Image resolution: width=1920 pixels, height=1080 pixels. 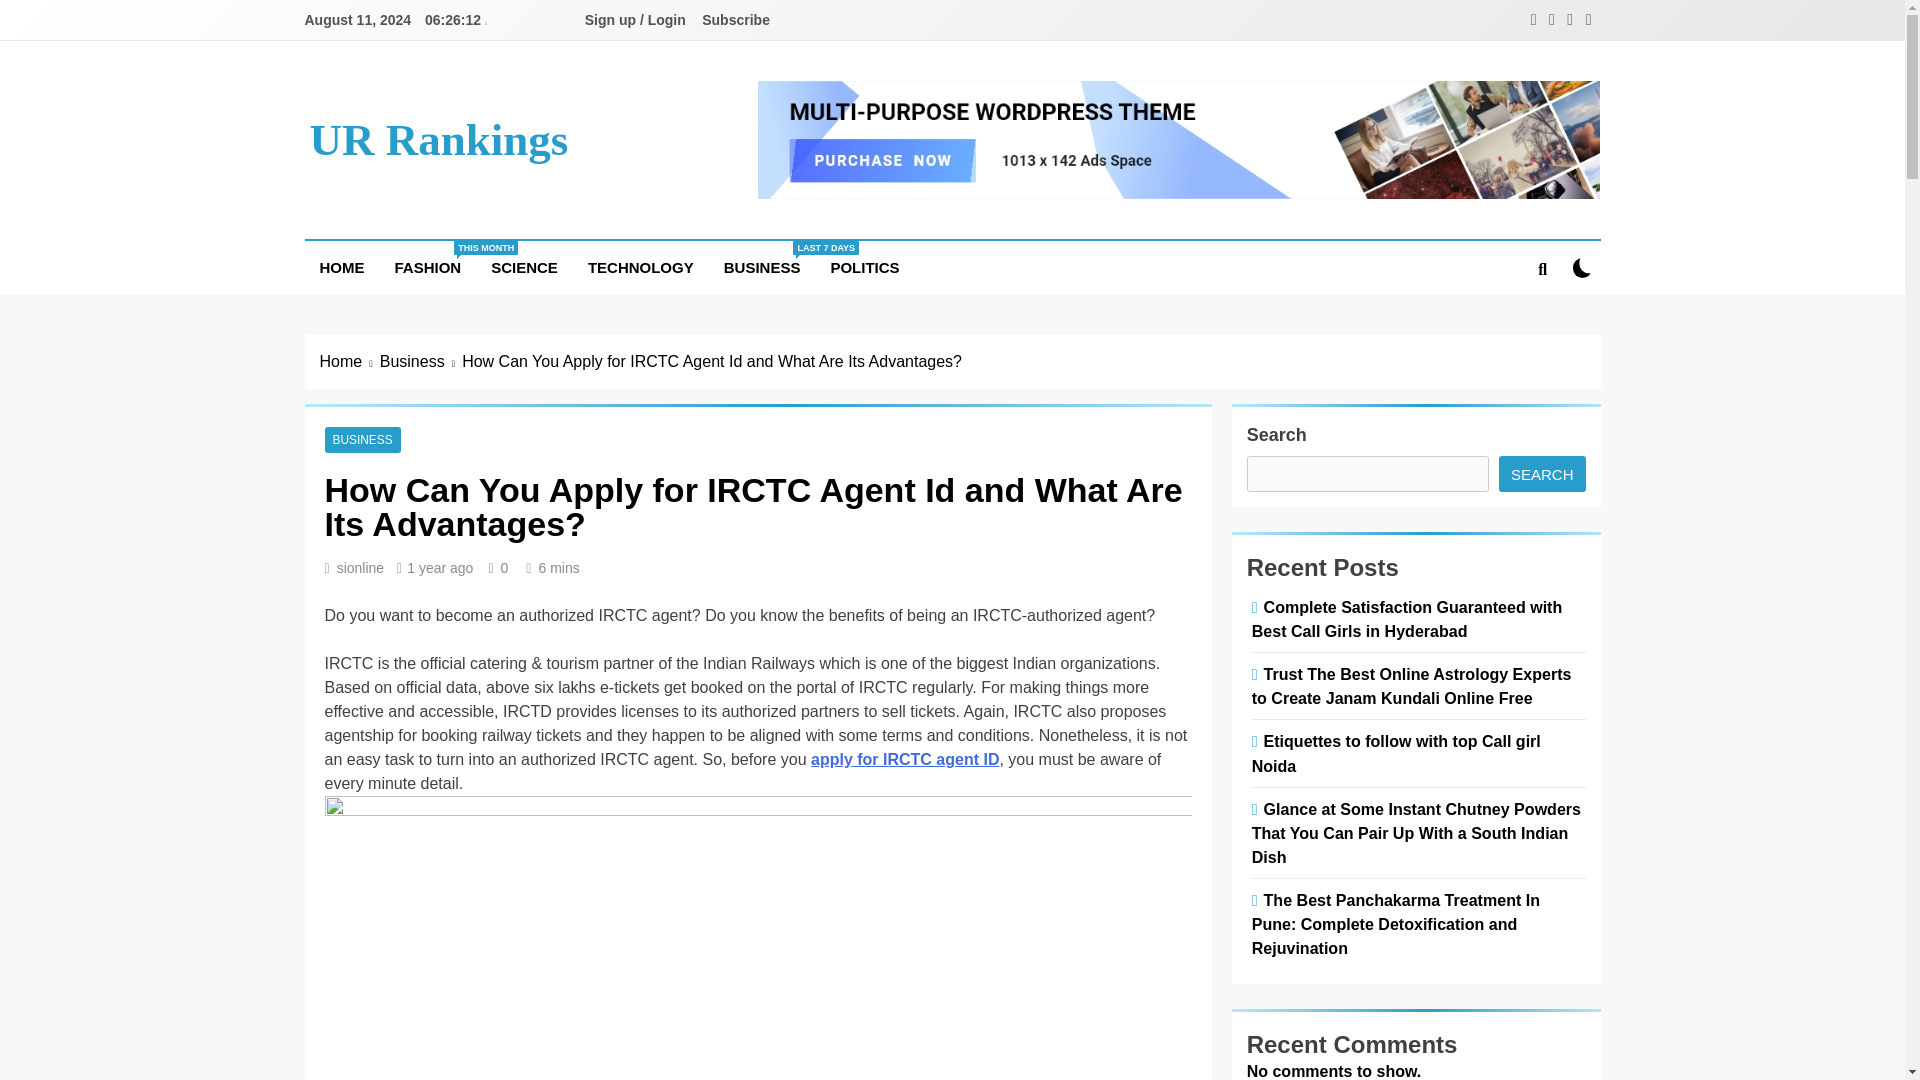 What do you see at coordinates (350, 361) in the screenshot?
I see `on` at bounding box center [350, 361].